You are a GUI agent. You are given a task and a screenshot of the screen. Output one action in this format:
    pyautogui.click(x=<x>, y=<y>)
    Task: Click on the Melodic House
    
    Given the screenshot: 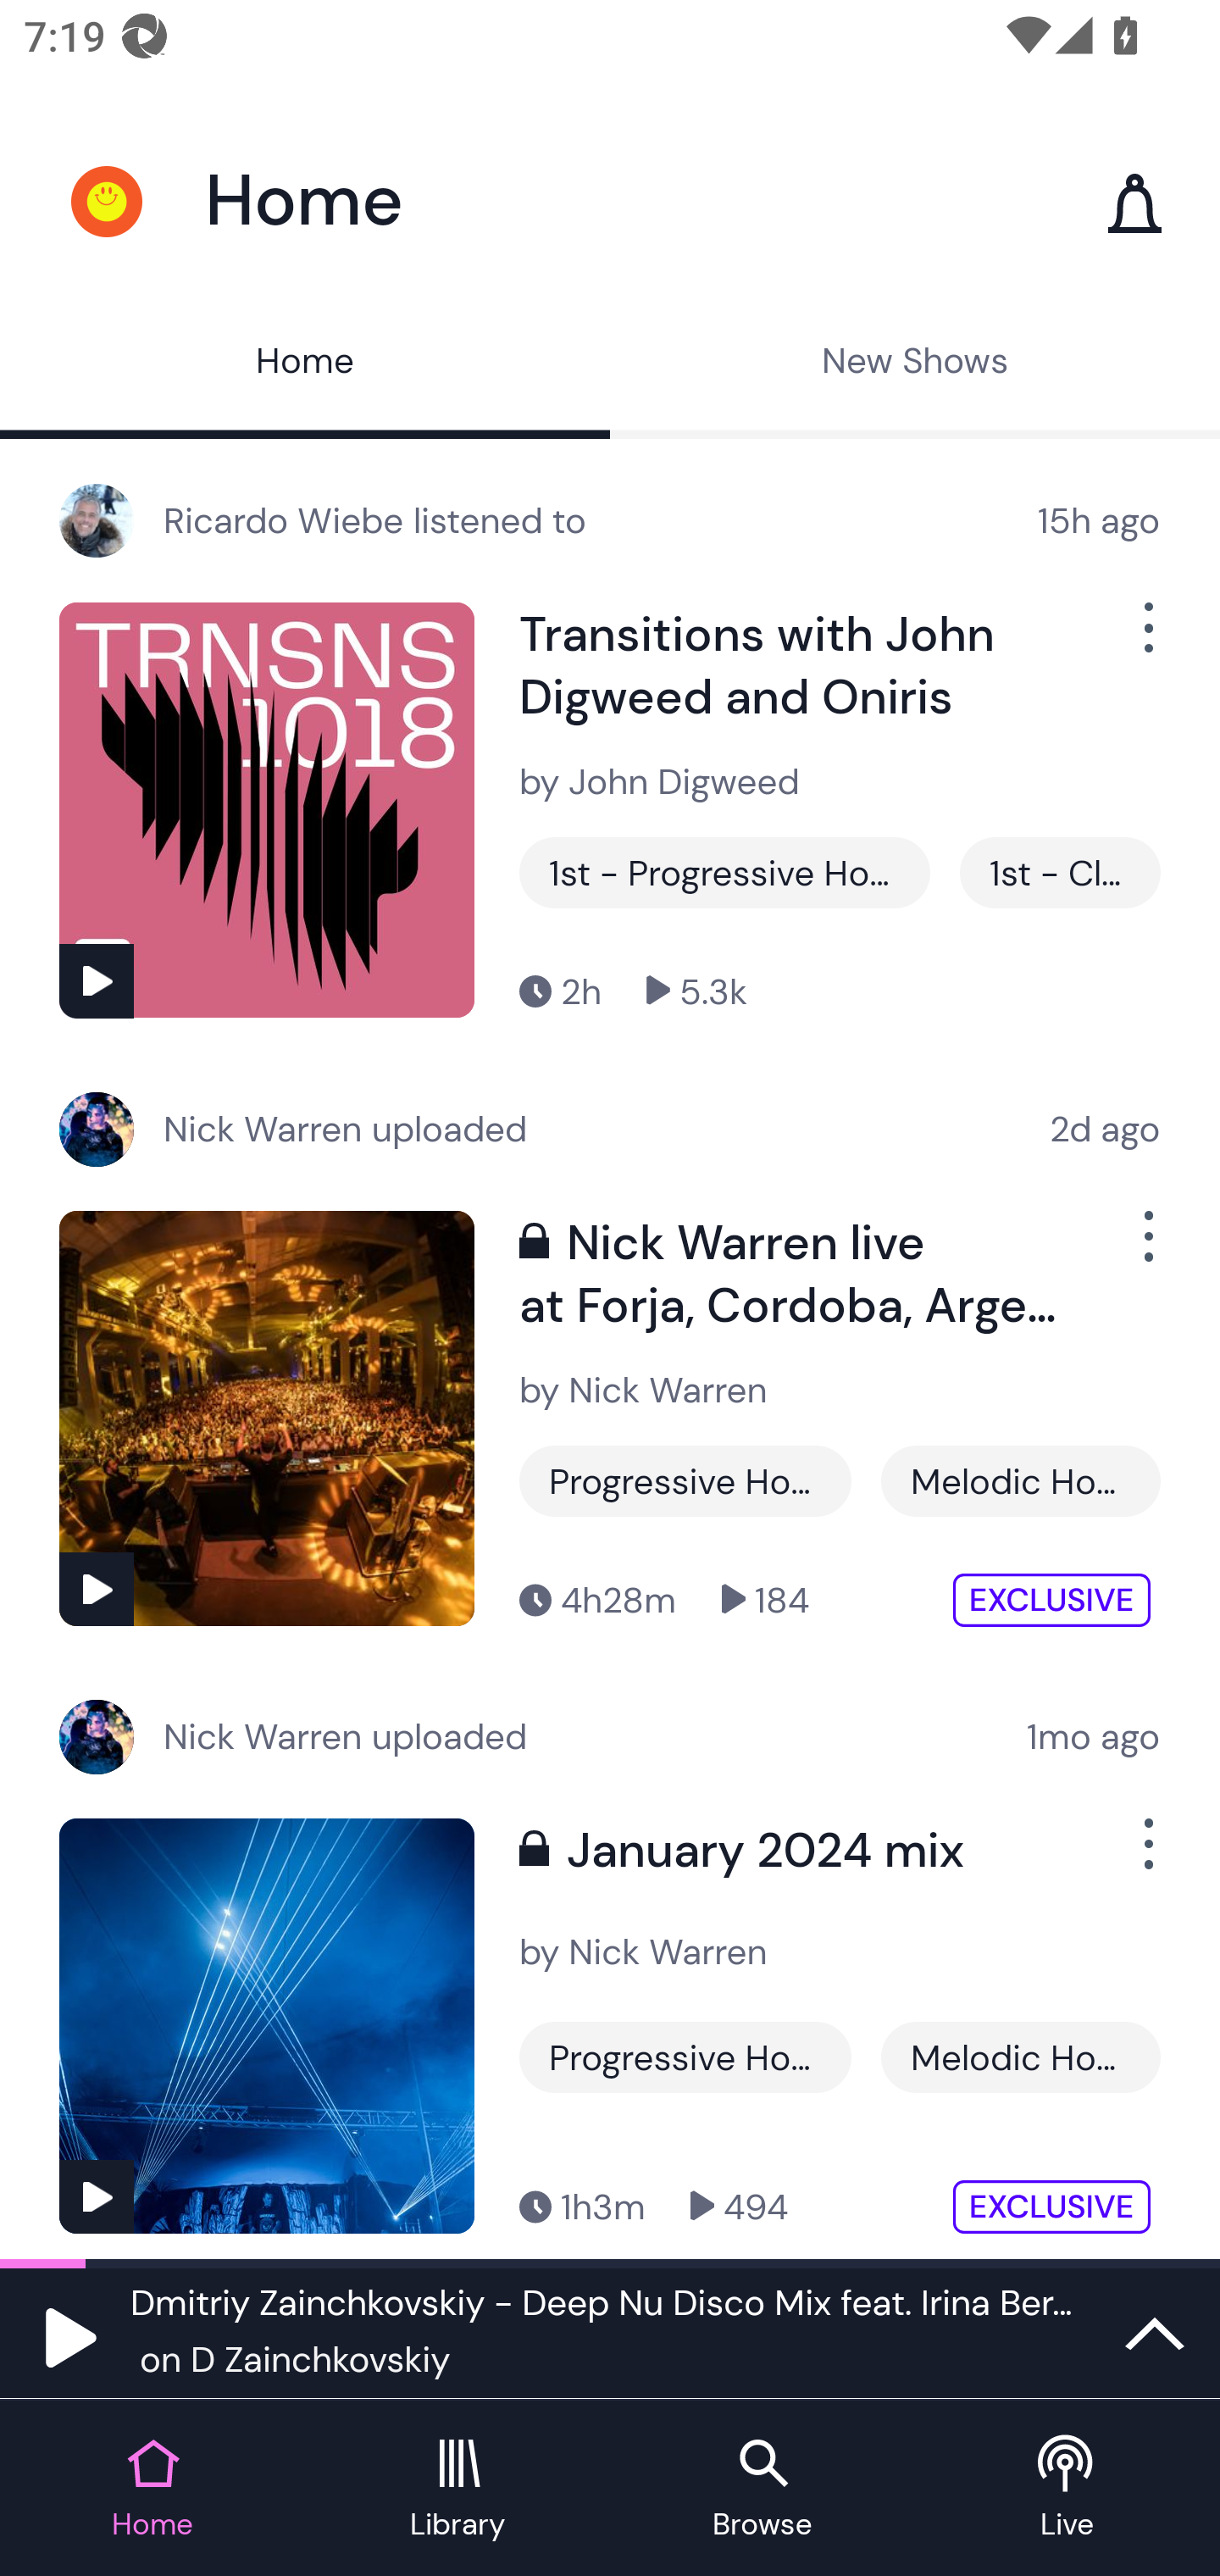 What is the action you would take?
    pyautogui.click(x=1020, y=2057)
    